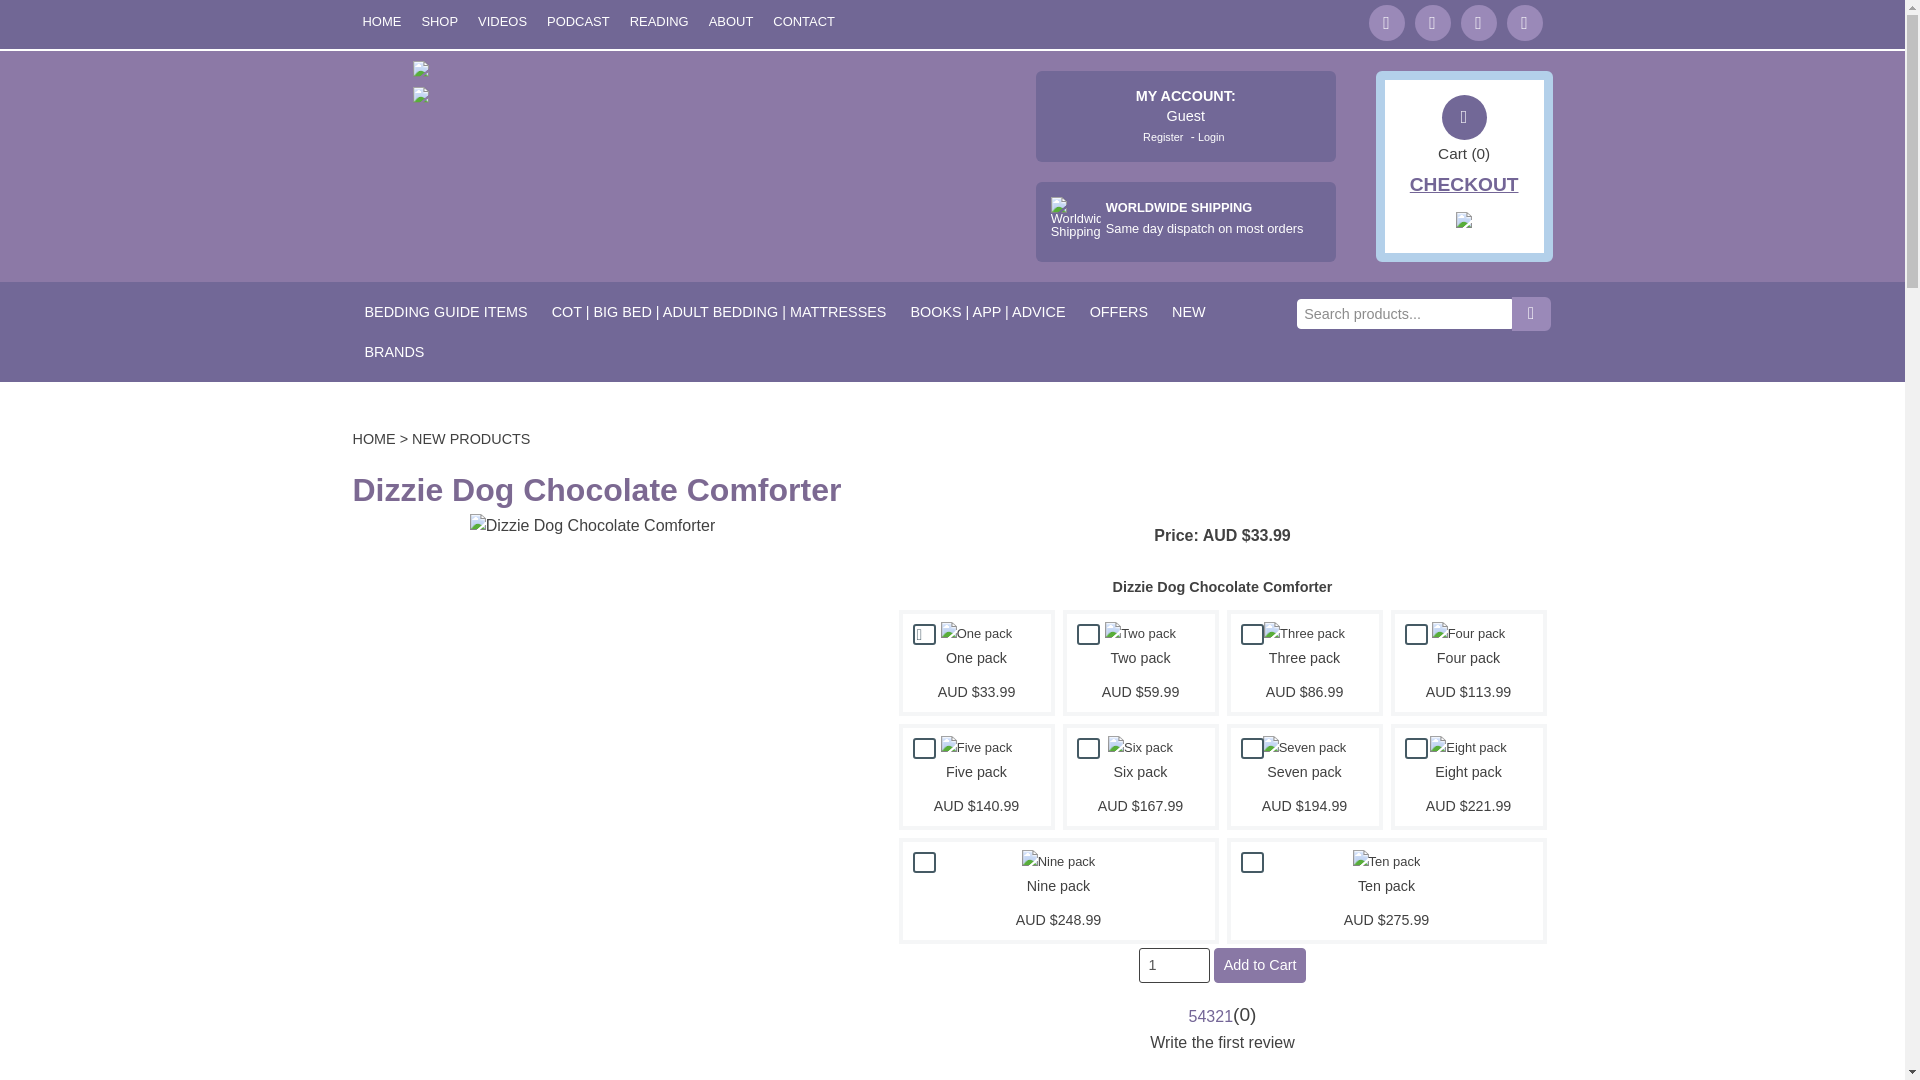 The height and width of the screenshot is (1080, 1920). I want to click on Seven pack, so click(1305, 748).